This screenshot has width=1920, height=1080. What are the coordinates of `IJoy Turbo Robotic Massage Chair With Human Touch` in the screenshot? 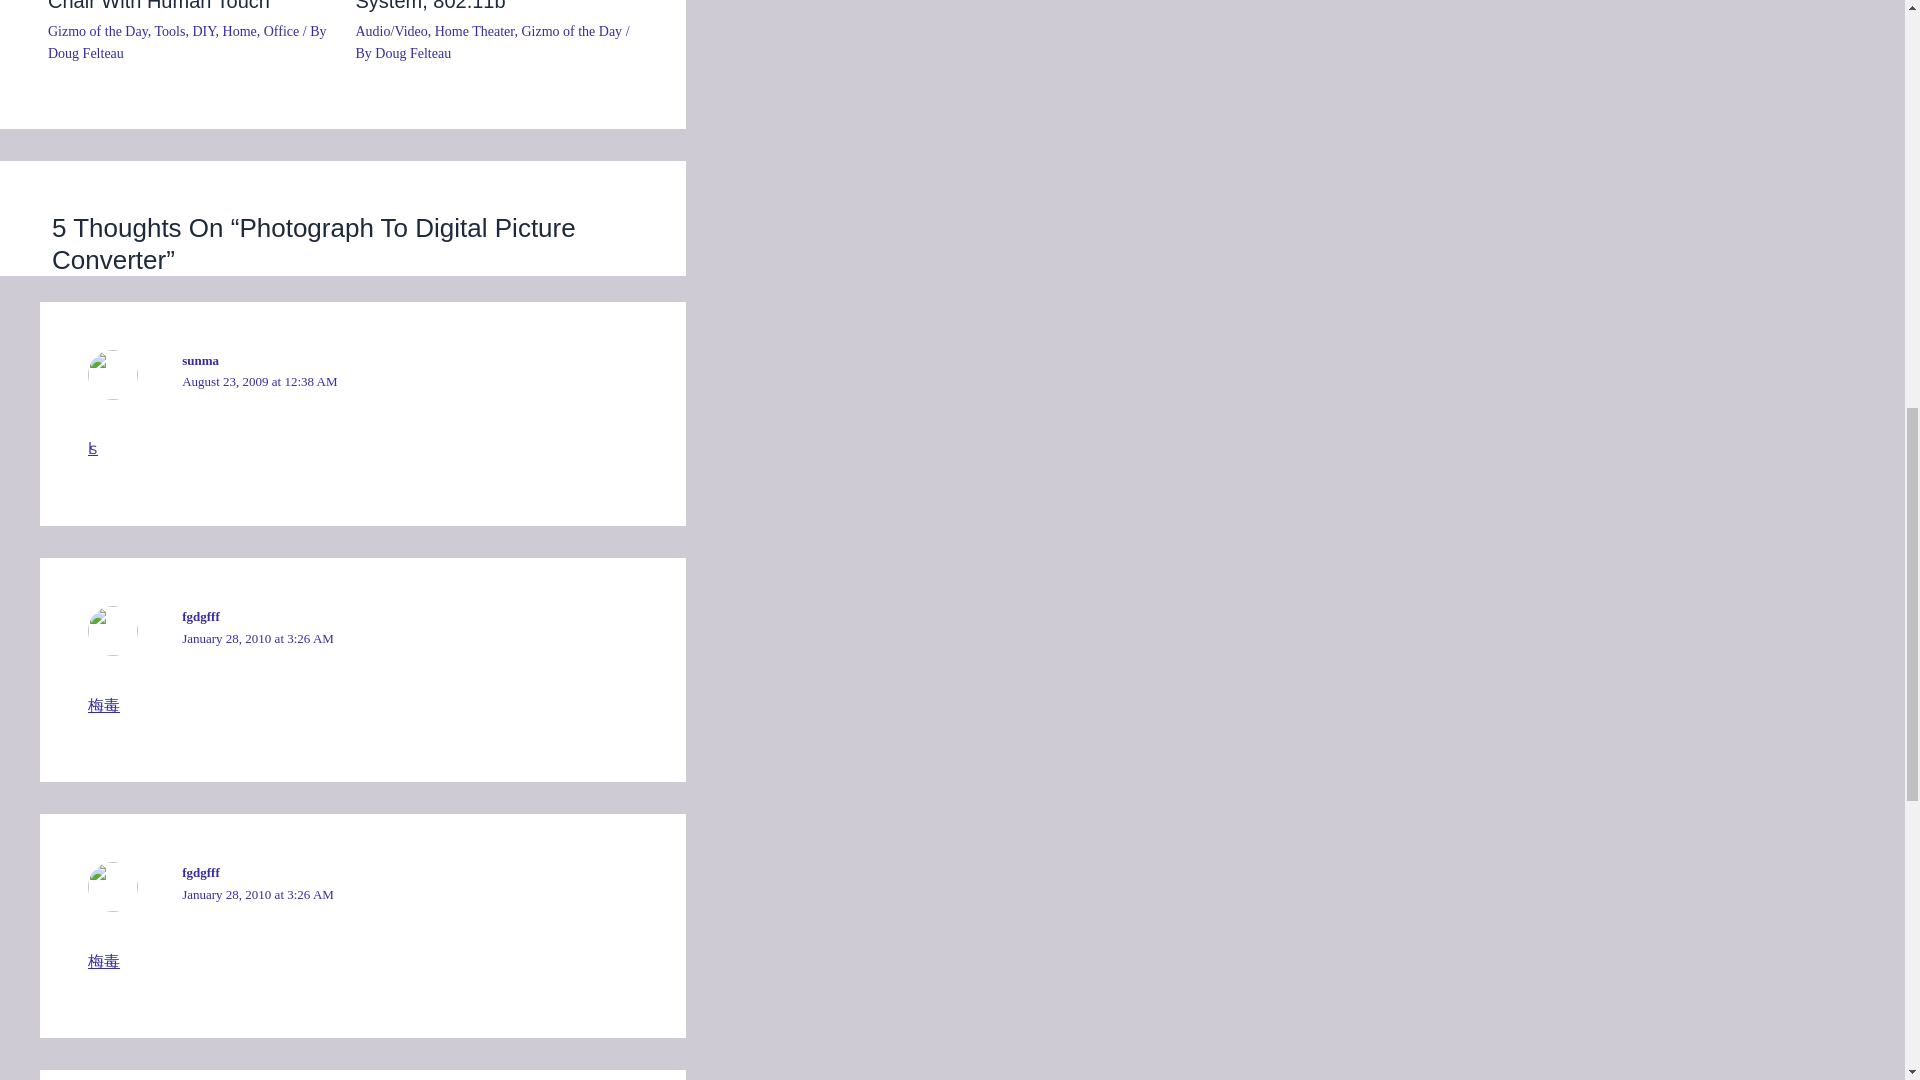 It's located at (174, 6).